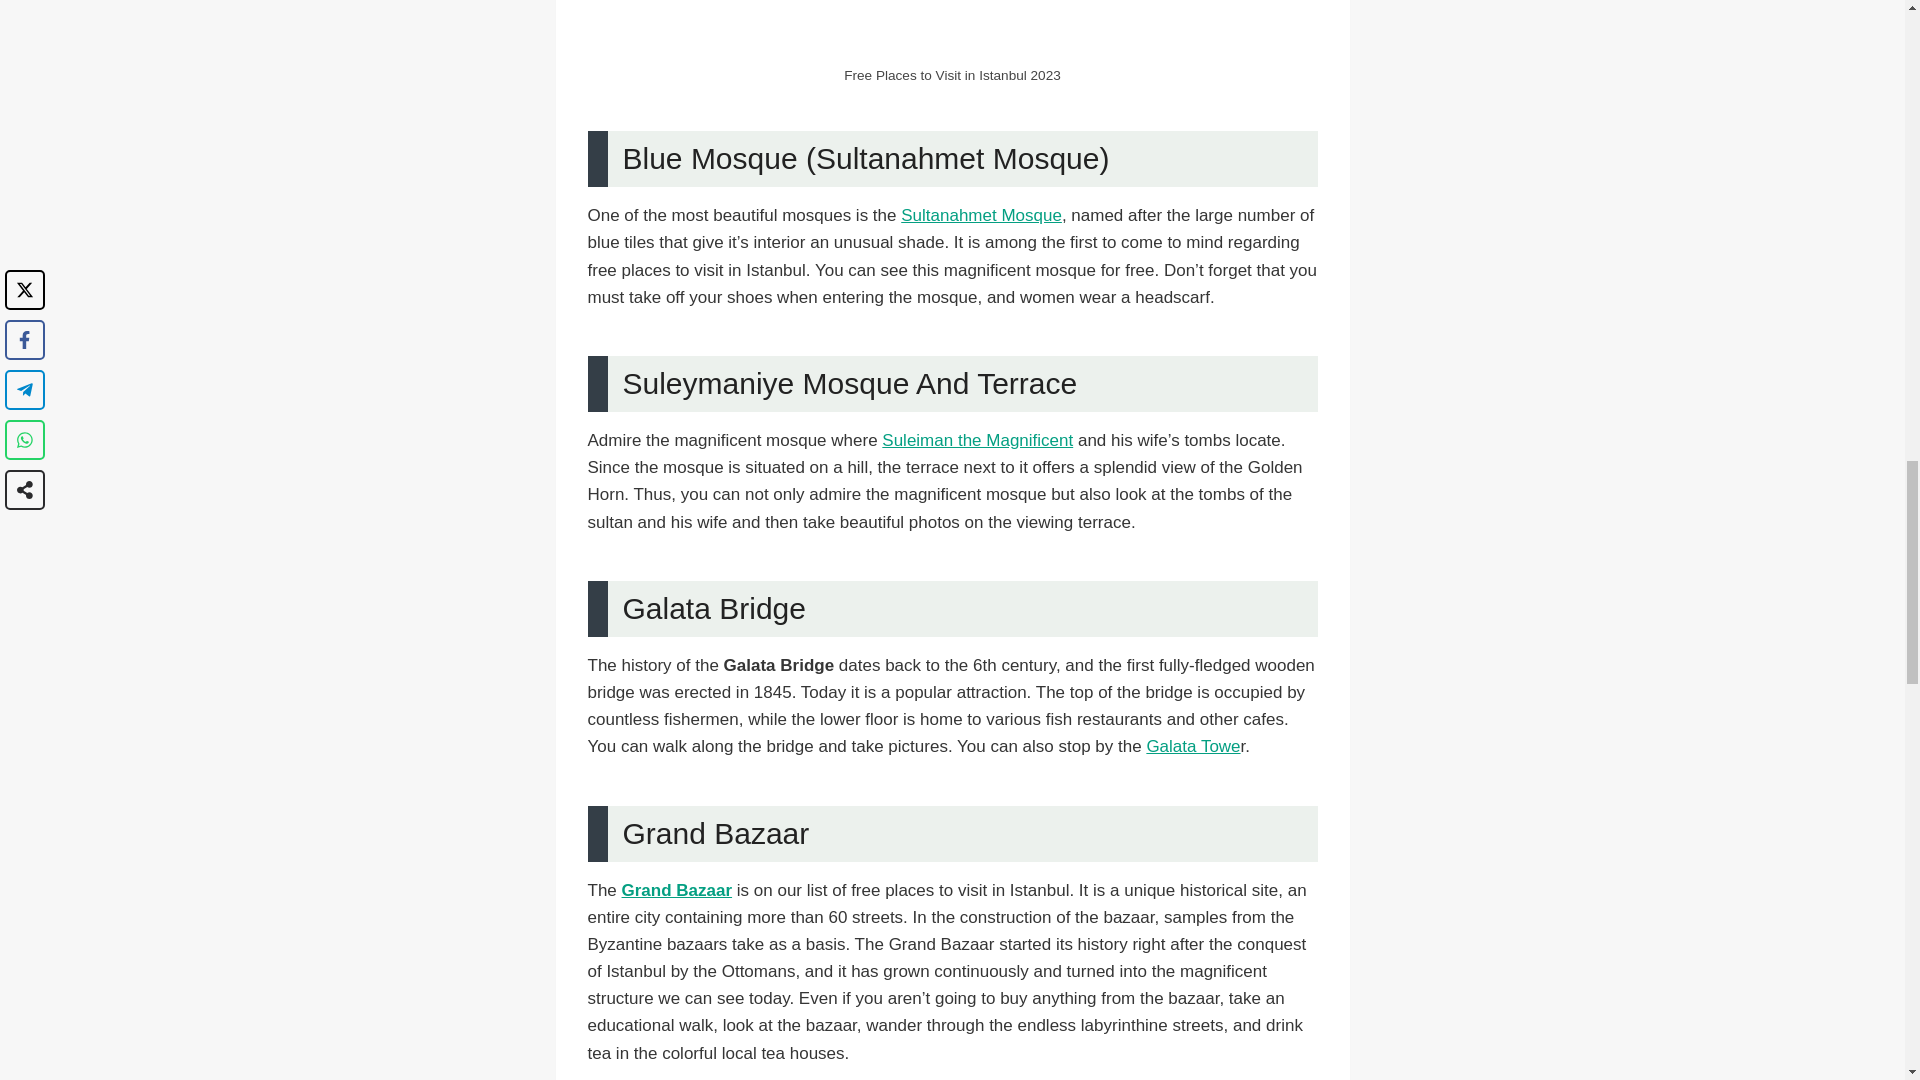 The image size is (1920, 1080). Describe the element at coordinates (980, 215) in the screenshot. I see `Sultanahmet Mosque` at that location.